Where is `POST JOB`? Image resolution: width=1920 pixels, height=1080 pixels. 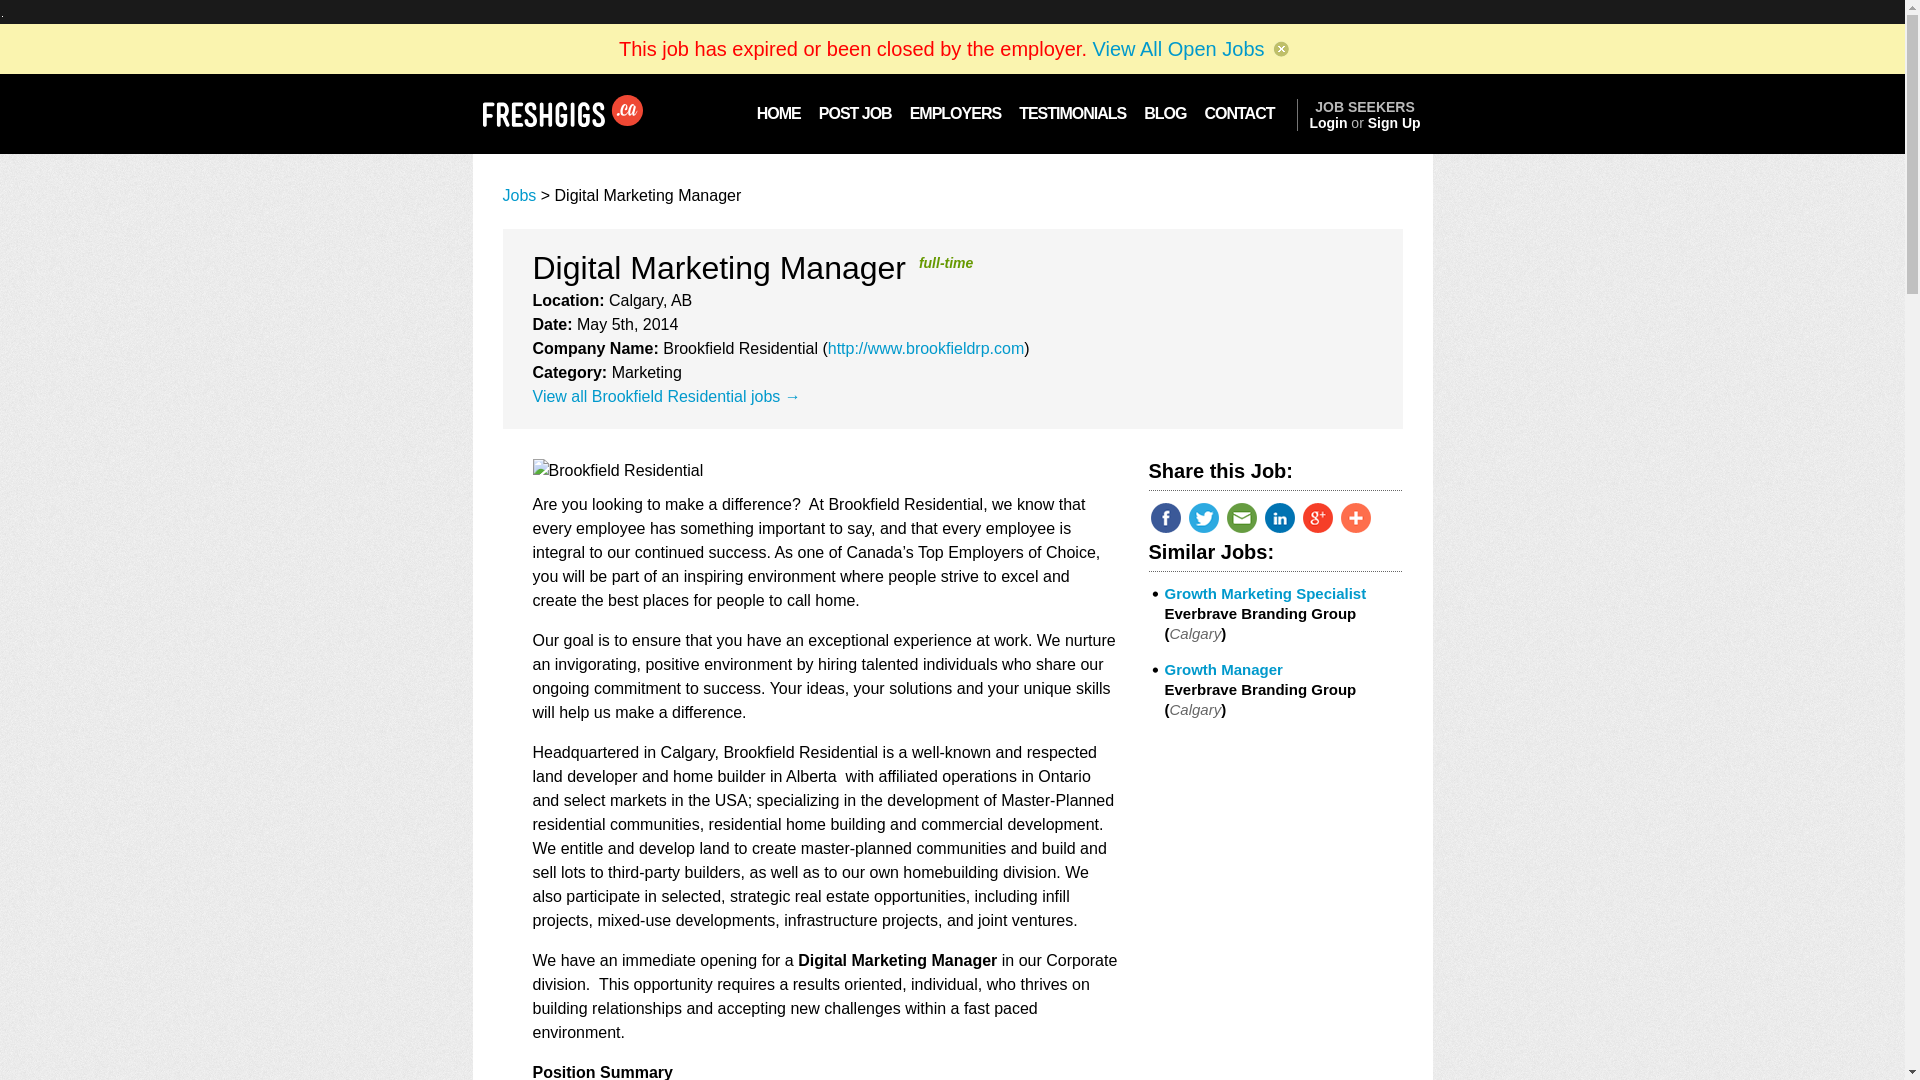
POST JOB is located at coordinates (855, 114).